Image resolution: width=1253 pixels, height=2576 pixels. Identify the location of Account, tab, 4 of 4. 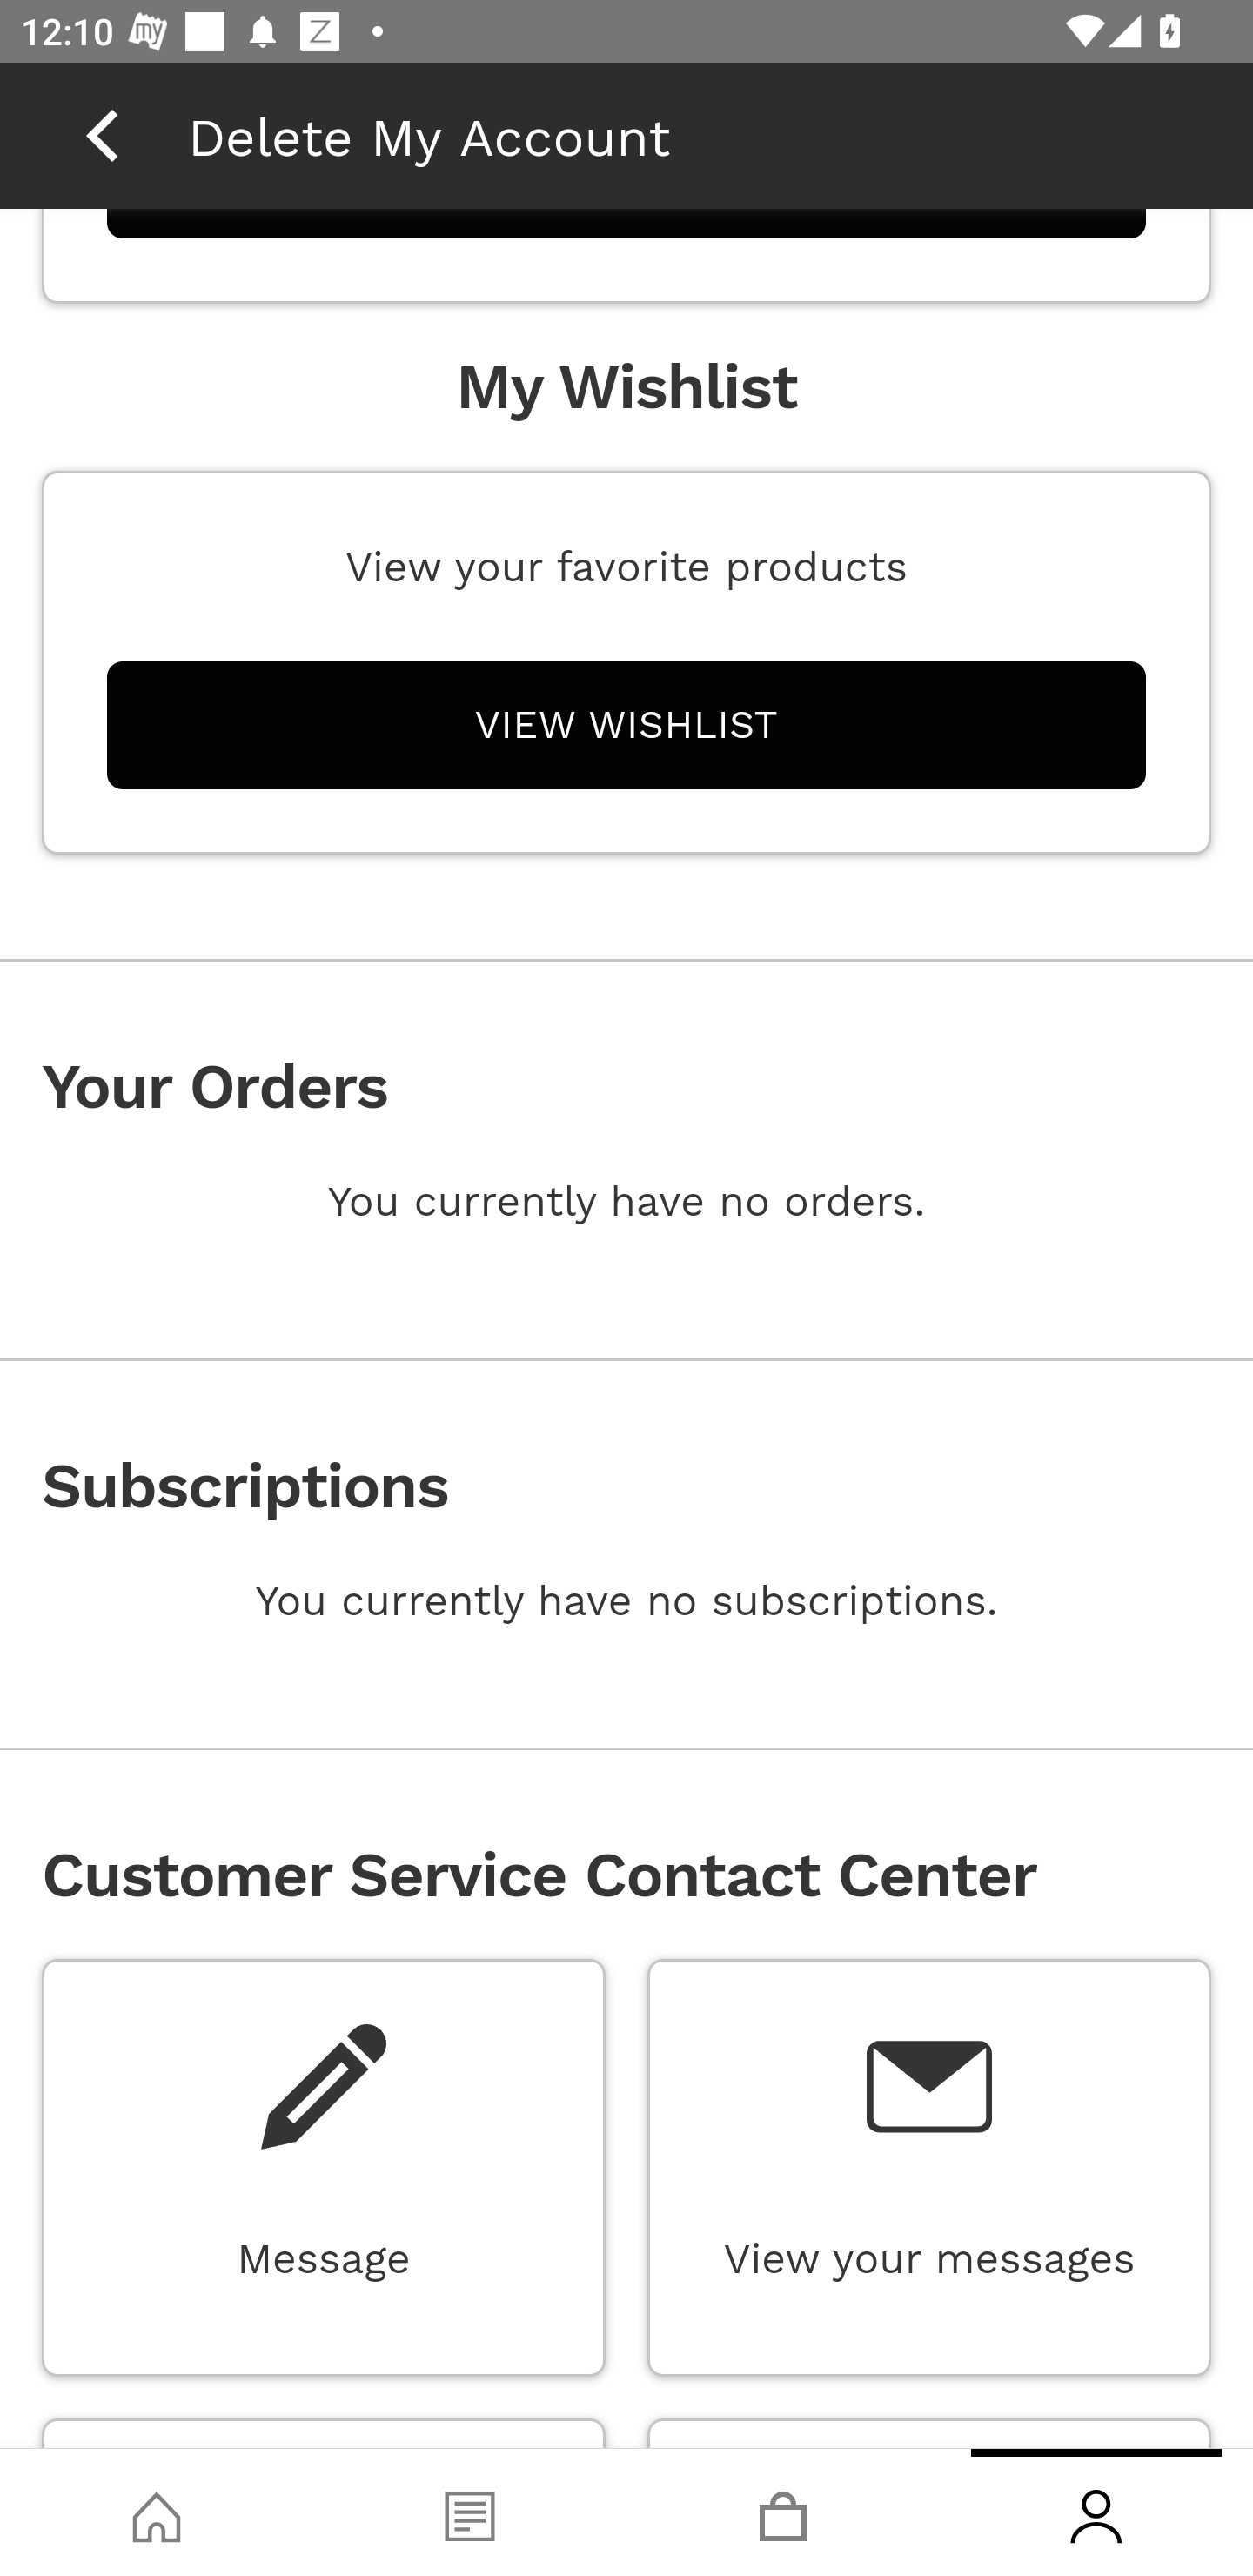
(1096, 2512).